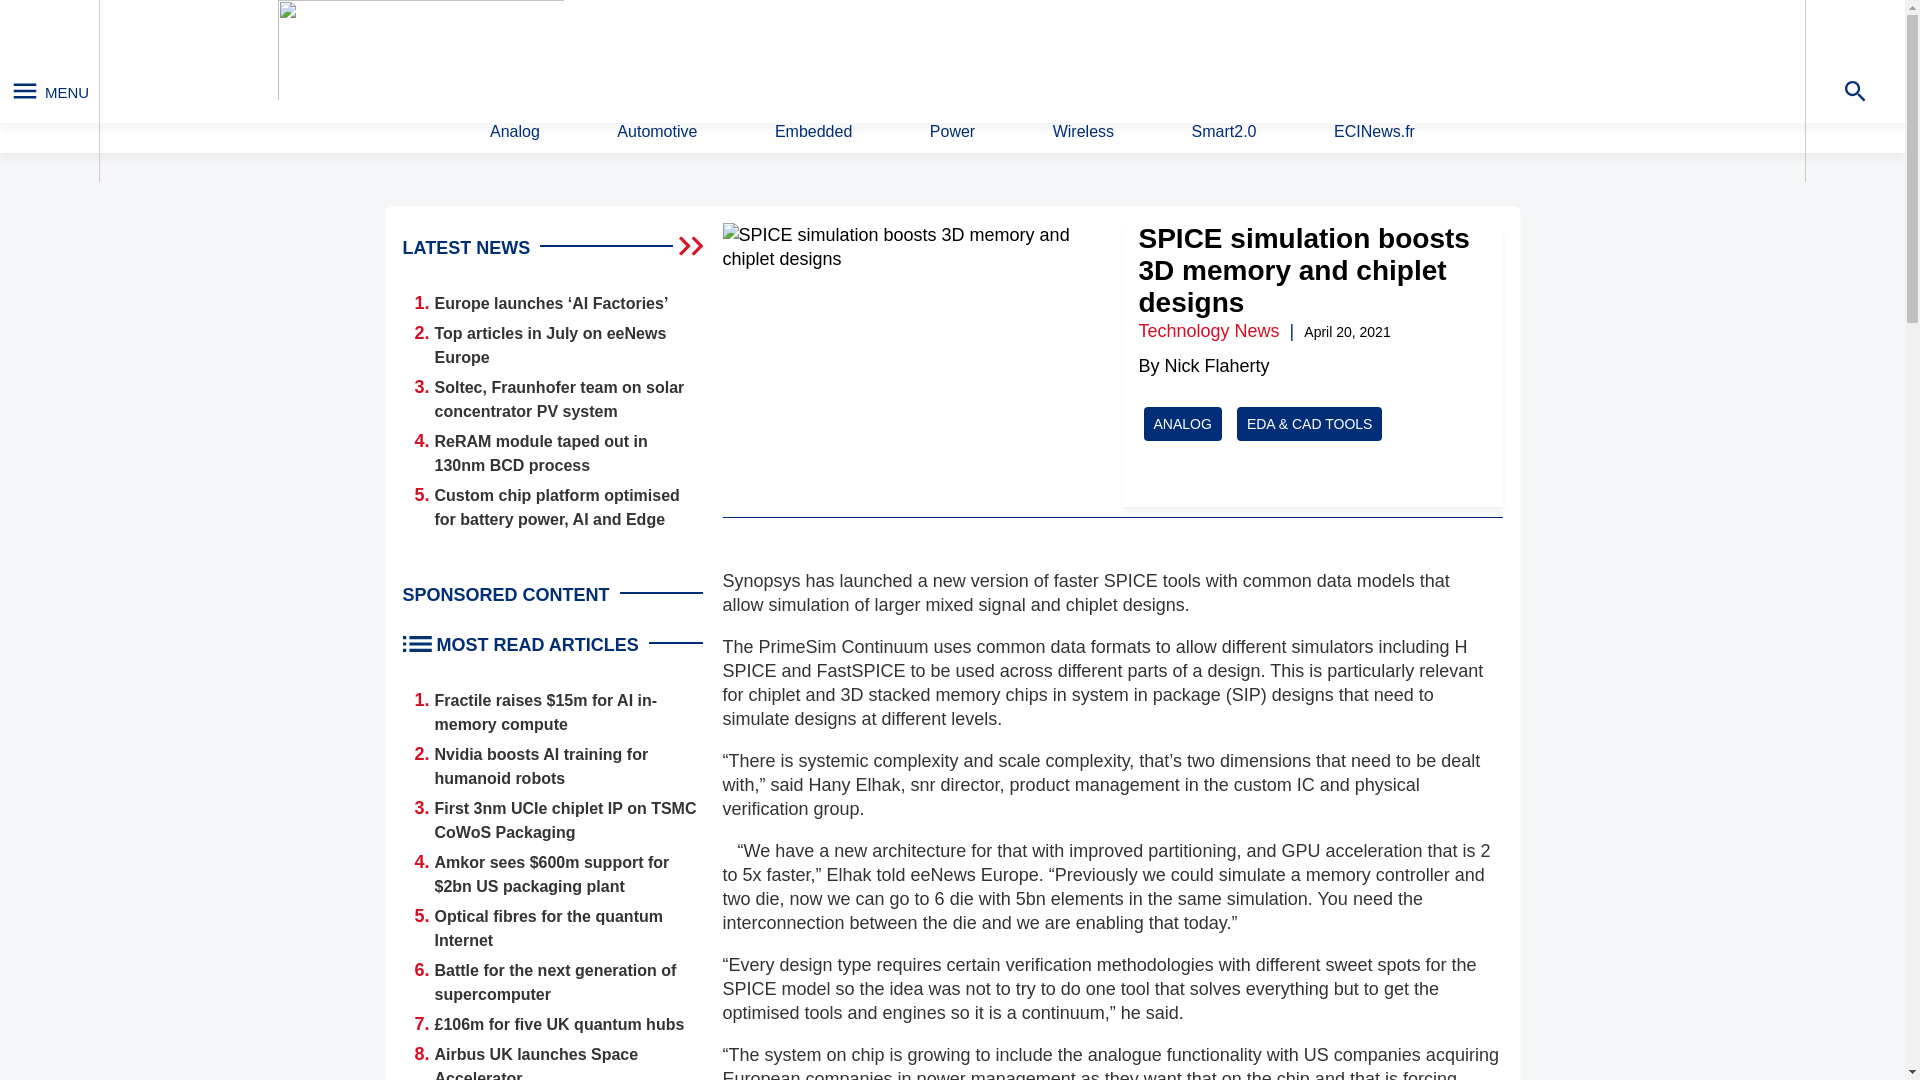 This screenshot has width=1920, height=1080. I want to click on Smart2.0, so click(1224, 132).